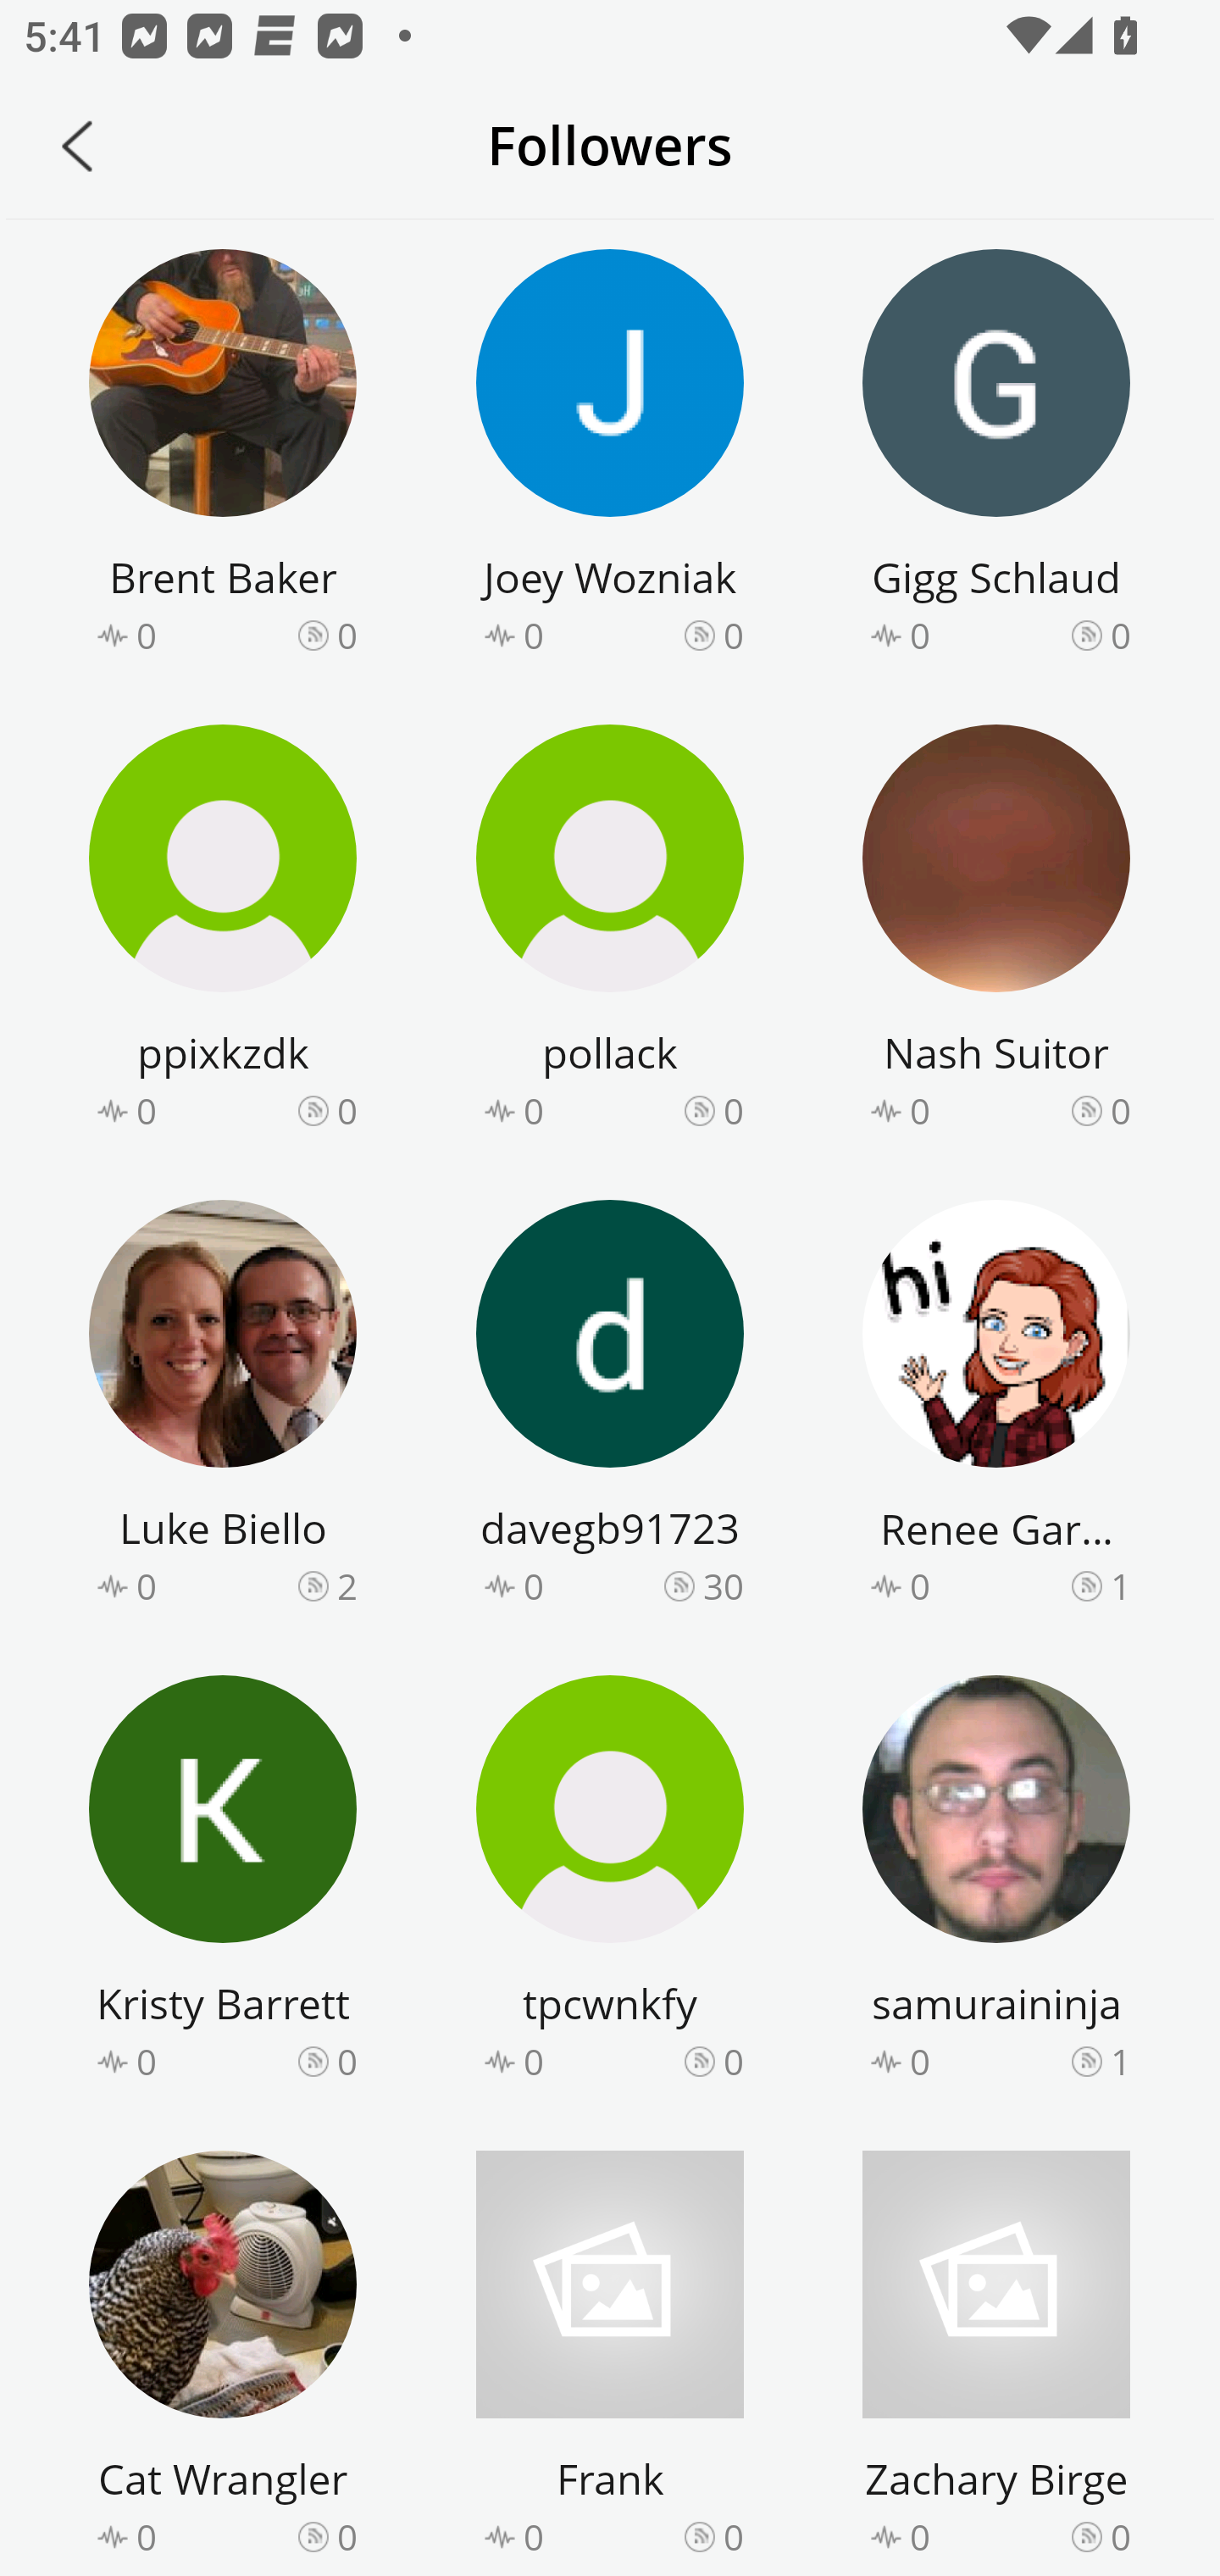 This screenshot has height=2576, width=1220. I want to click on Kristy Barrett 0 0, so click(223, 1883).